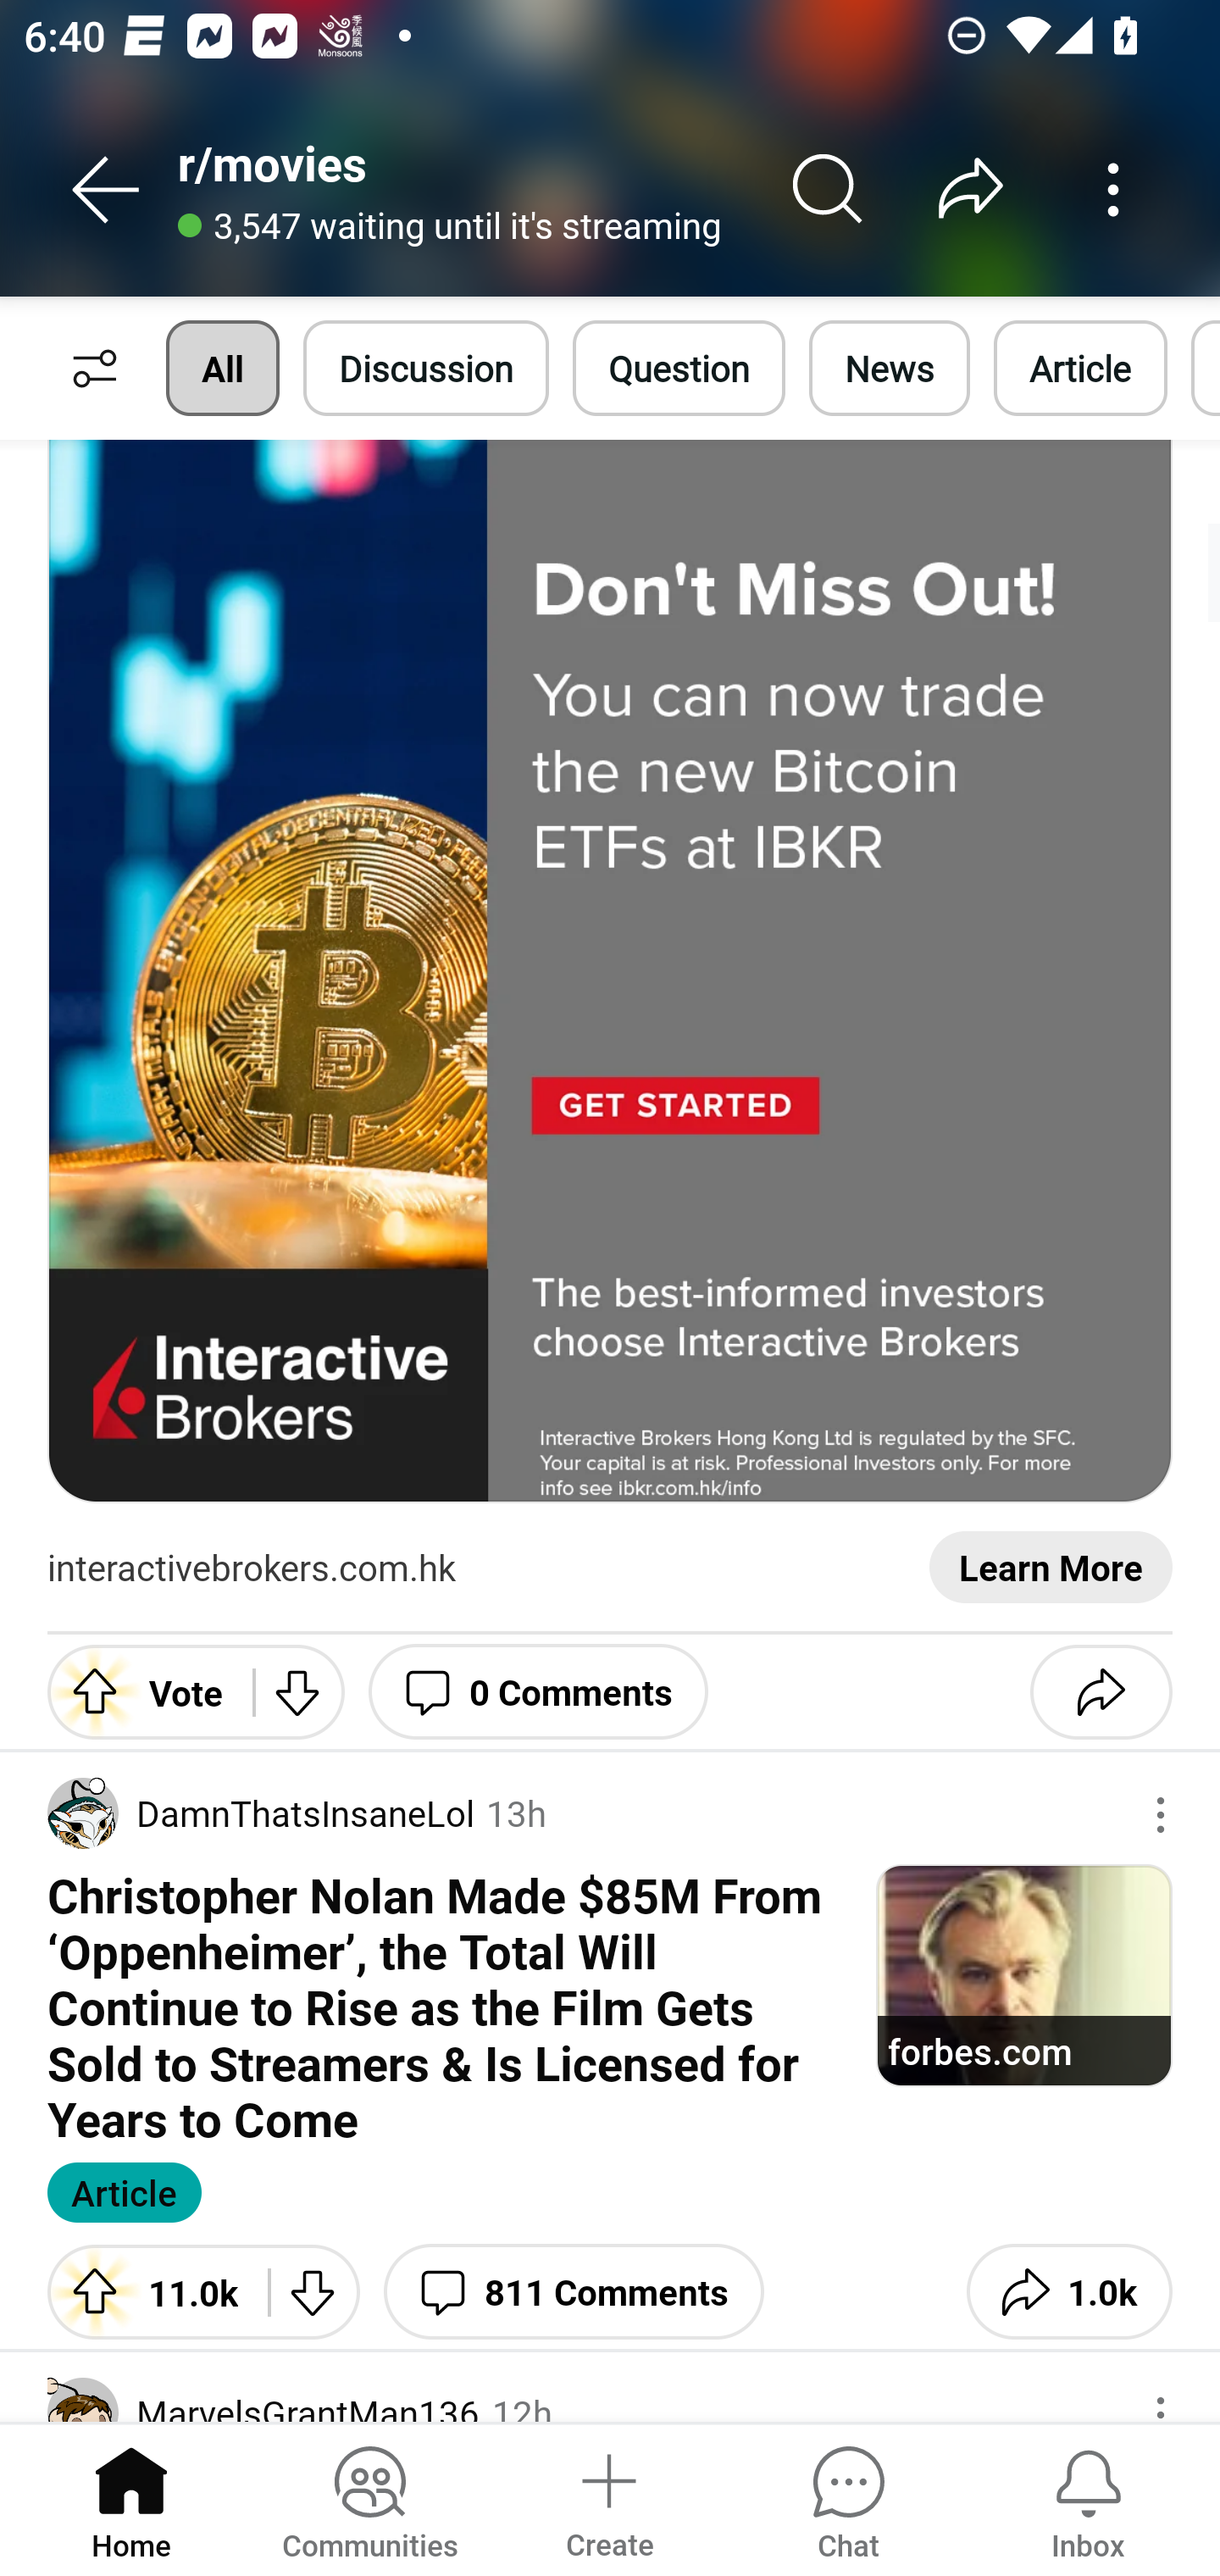 The image size is (1220, 2576). What do you see at coordinates (889, 368) in the screenshot?
I see `News` at bounding box center [889, 368].